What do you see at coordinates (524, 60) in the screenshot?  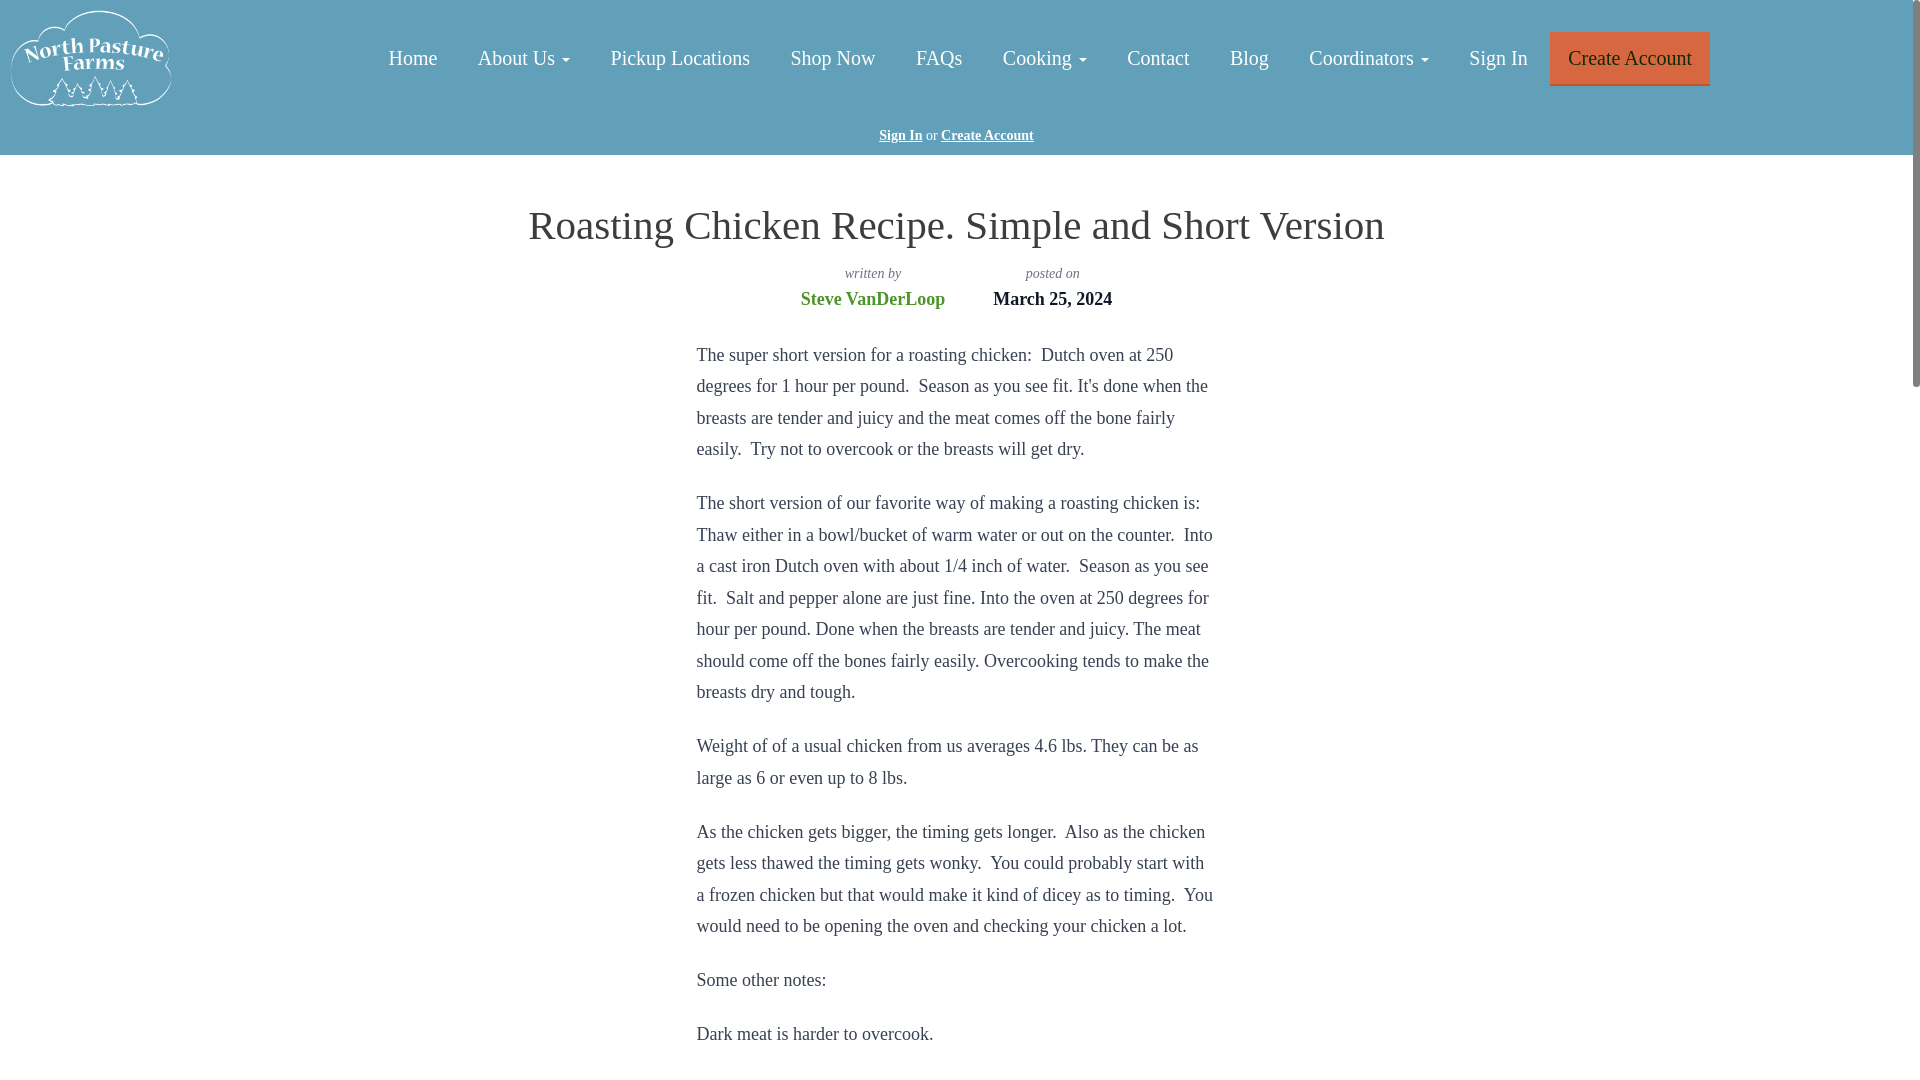 I see `About Us` at bounding box center [524, 60].